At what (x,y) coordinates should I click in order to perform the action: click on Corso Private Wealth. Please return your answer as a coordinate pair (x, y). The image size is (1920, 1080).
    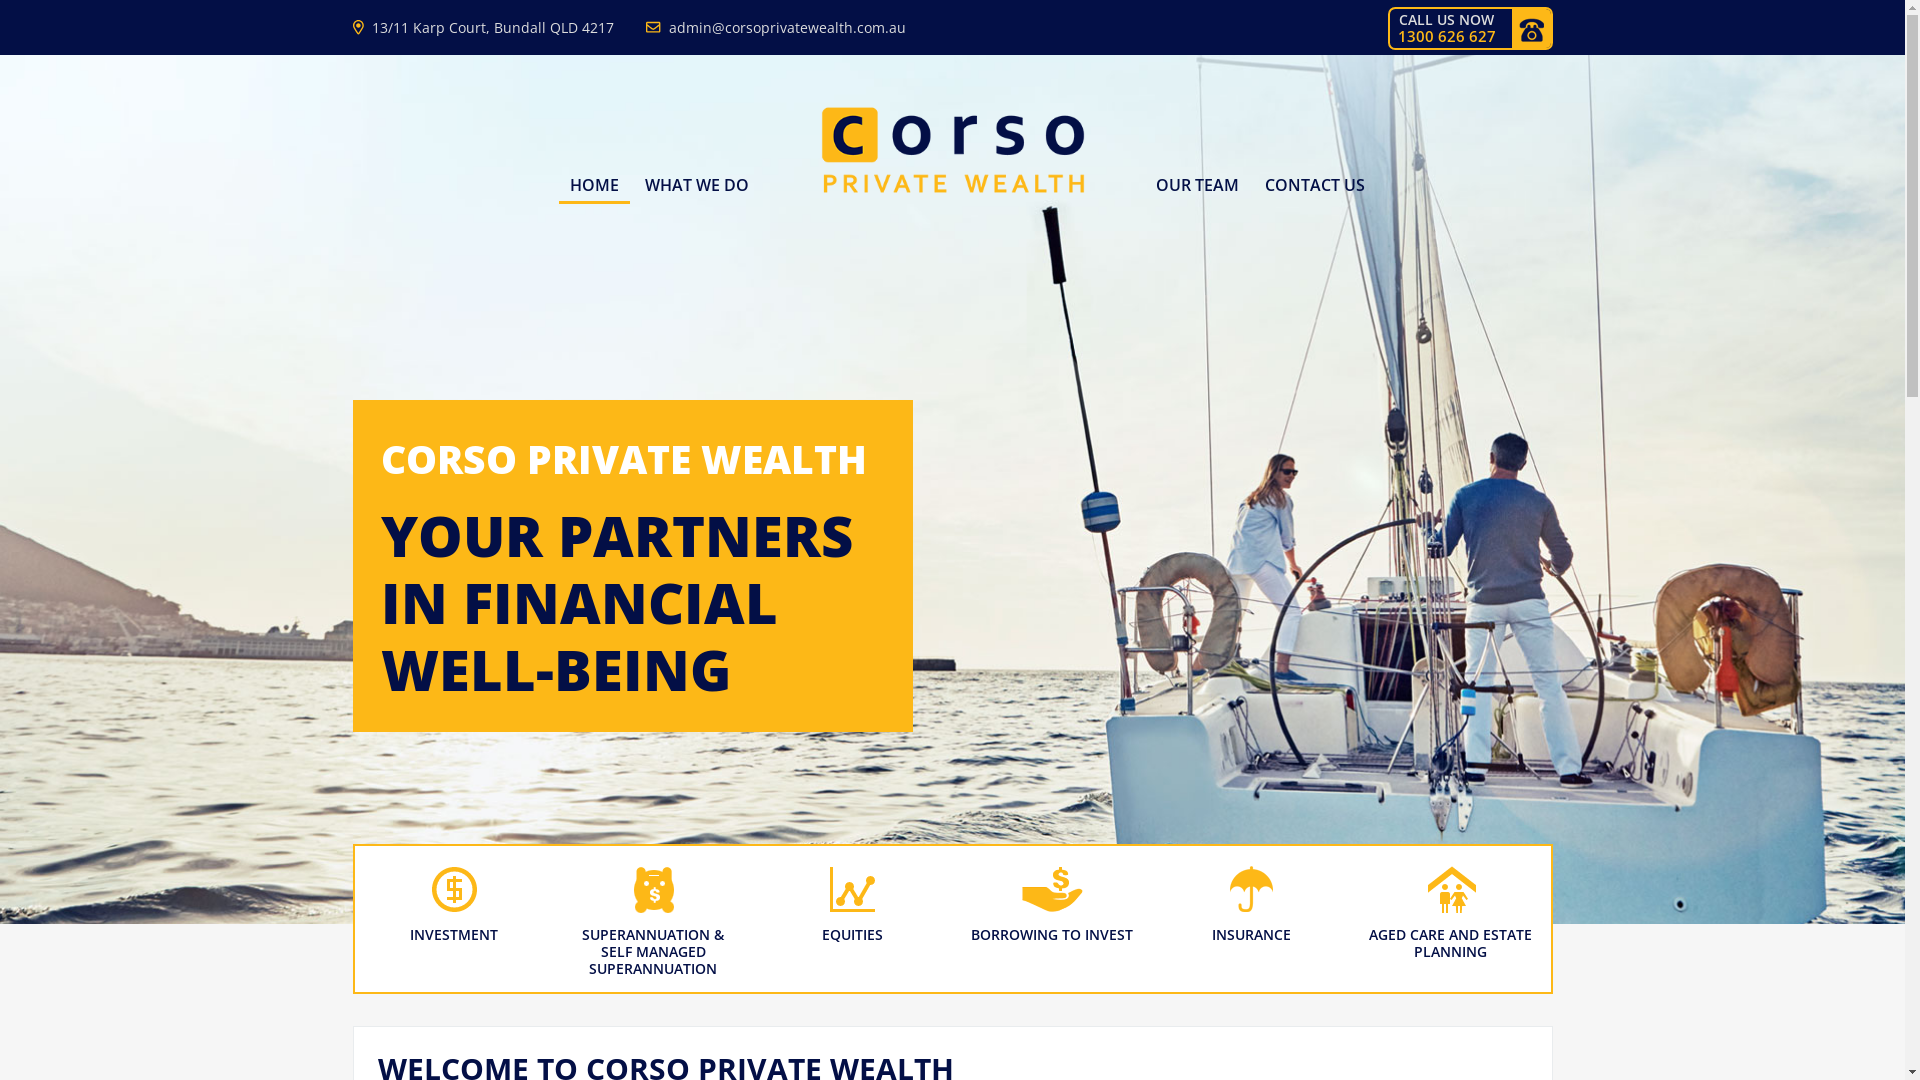
    Looking at the image, I should click on (953, 191).